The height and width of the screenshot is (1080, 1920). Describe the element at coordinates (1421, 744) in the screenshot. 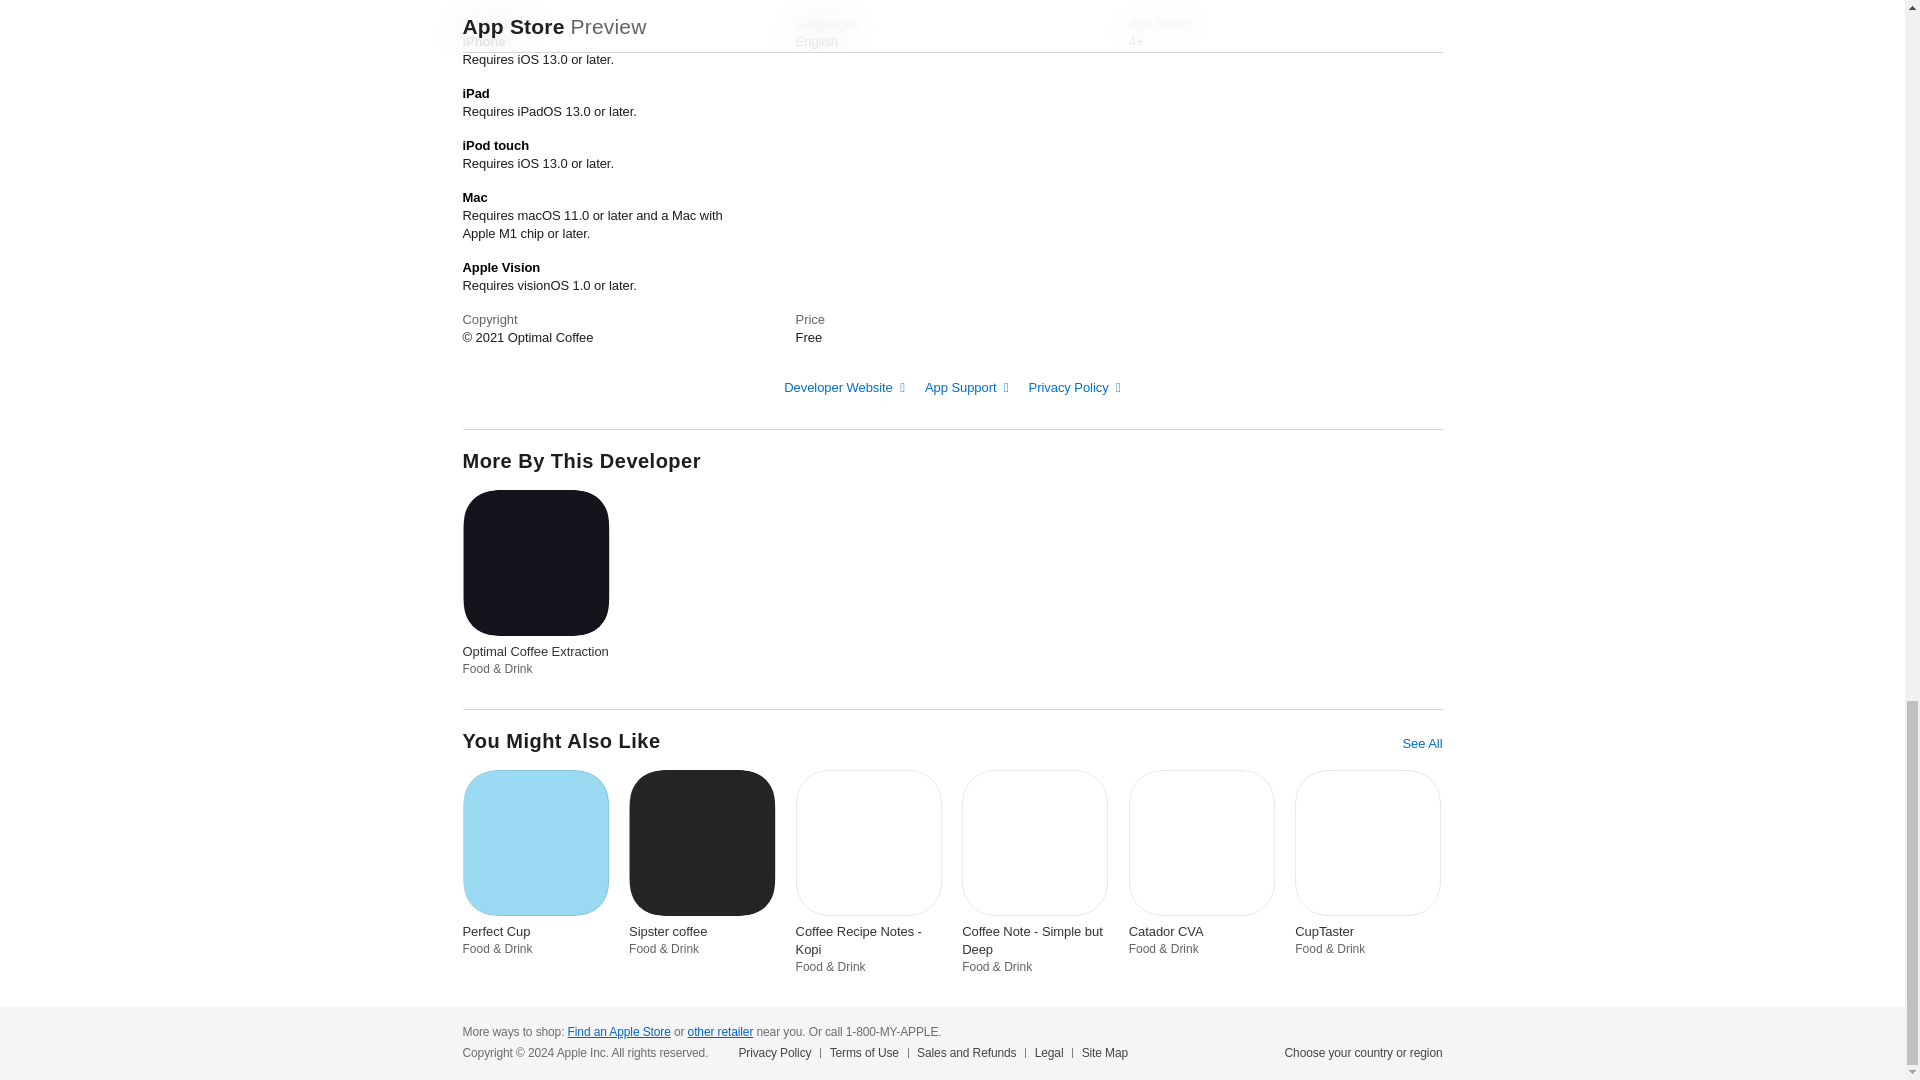

I see `See All` at that location.